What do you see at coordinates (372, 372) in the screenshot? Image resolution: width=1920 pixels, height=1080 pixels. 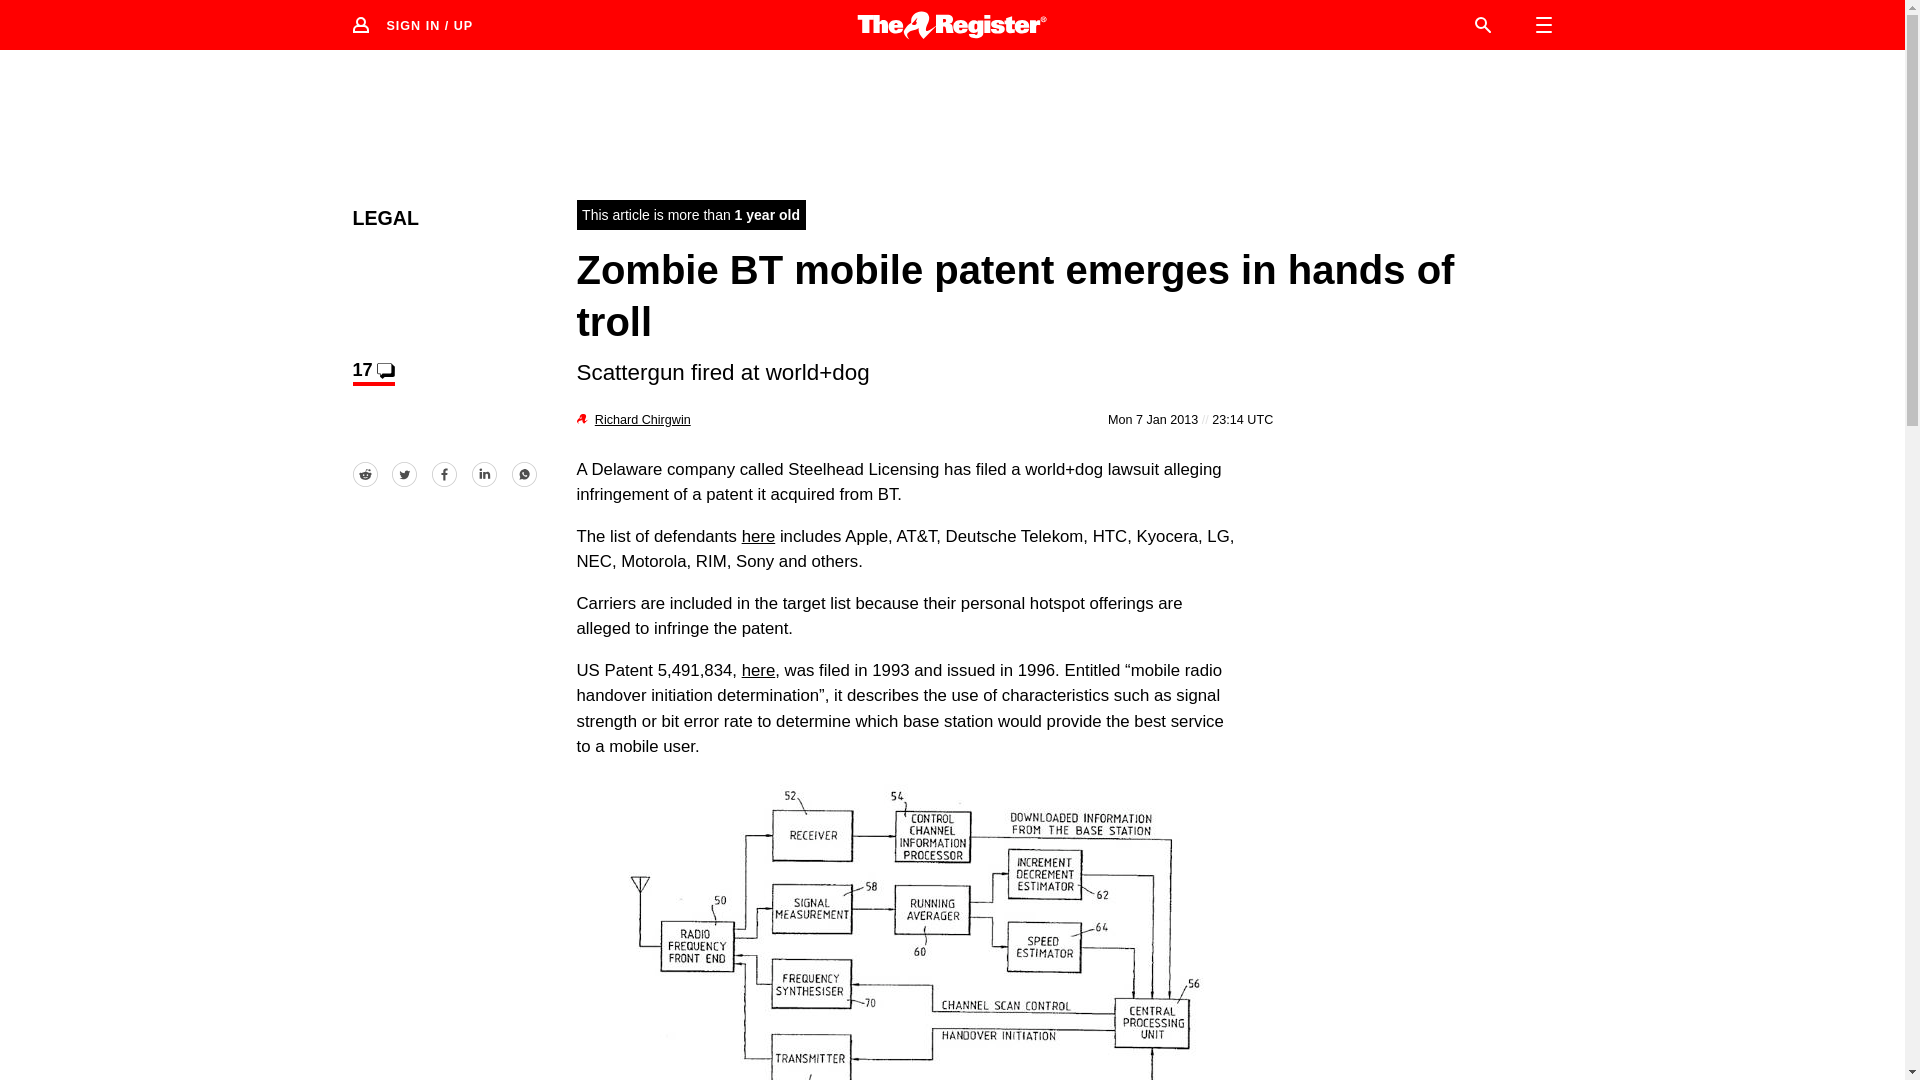 I see `View comments on this article` at bounding box center [372, 372].